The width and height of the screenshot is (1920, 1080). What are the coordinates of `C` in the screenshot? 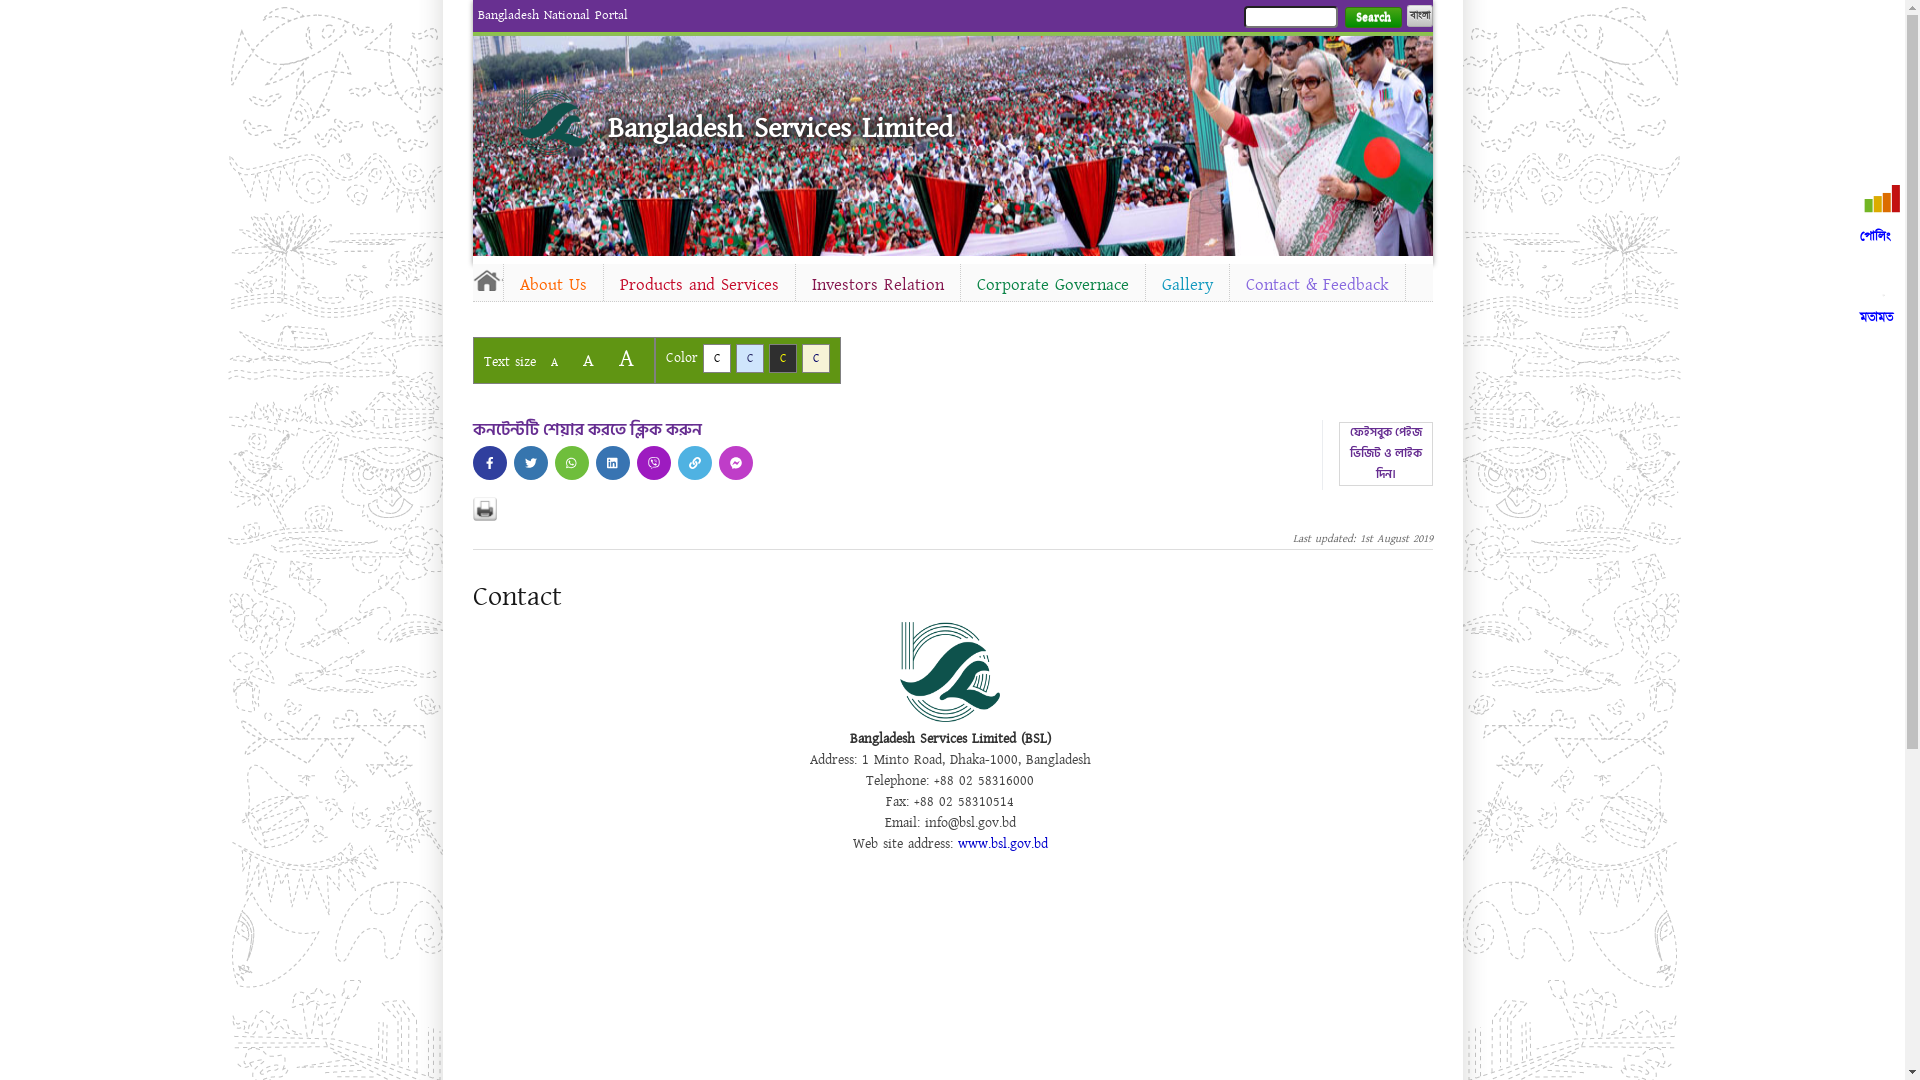 It's located at (716, 358).